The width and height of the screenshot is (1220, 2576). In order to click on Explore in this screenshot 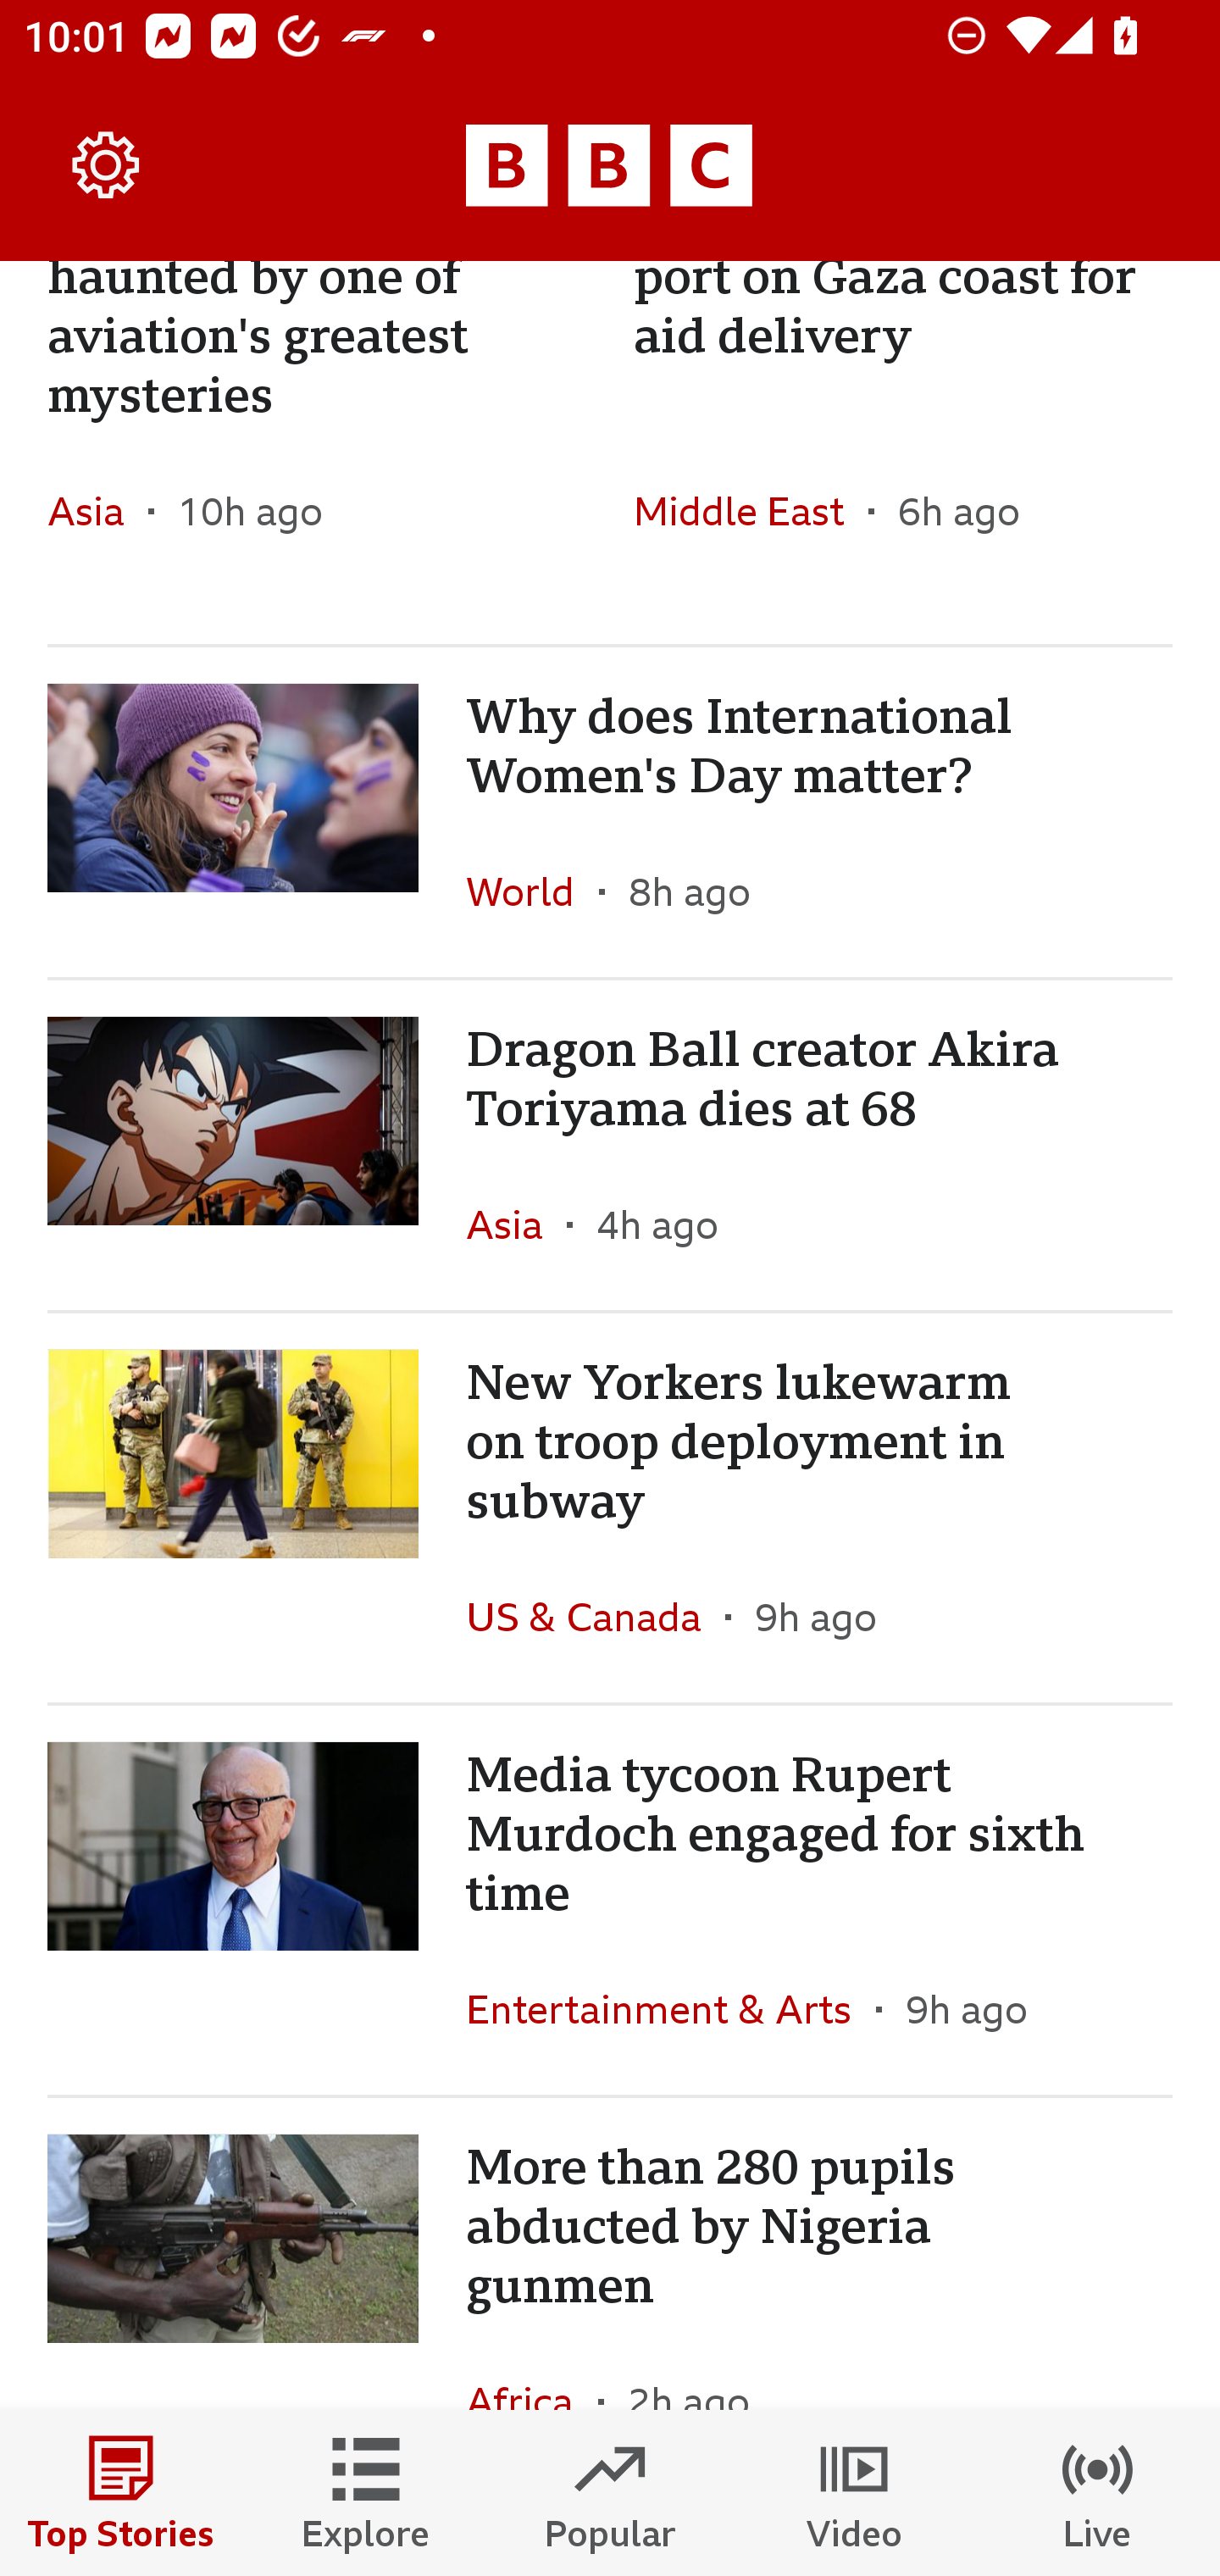, I will do `click(366, 2493)`.